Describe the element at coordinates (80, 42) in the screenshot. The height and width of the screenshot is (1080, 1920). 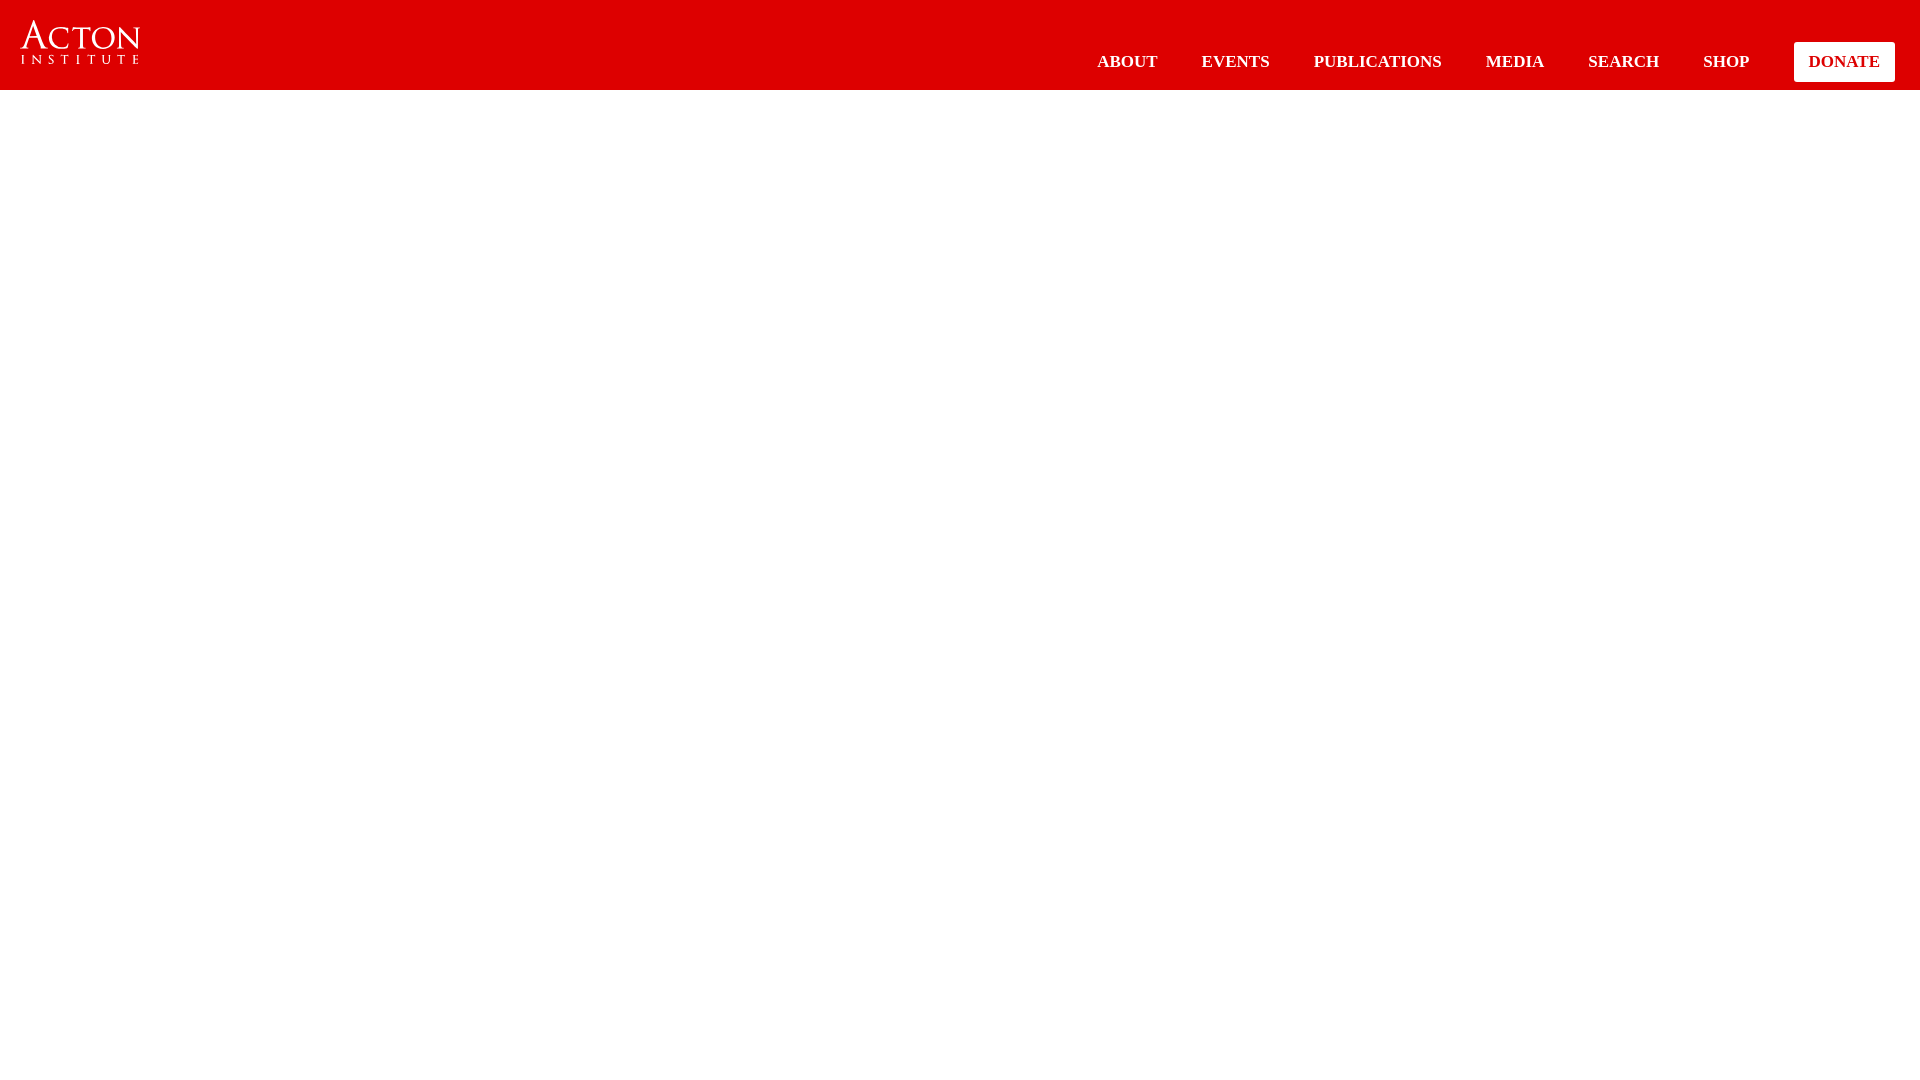
I see `The Acton Institute` at that location.